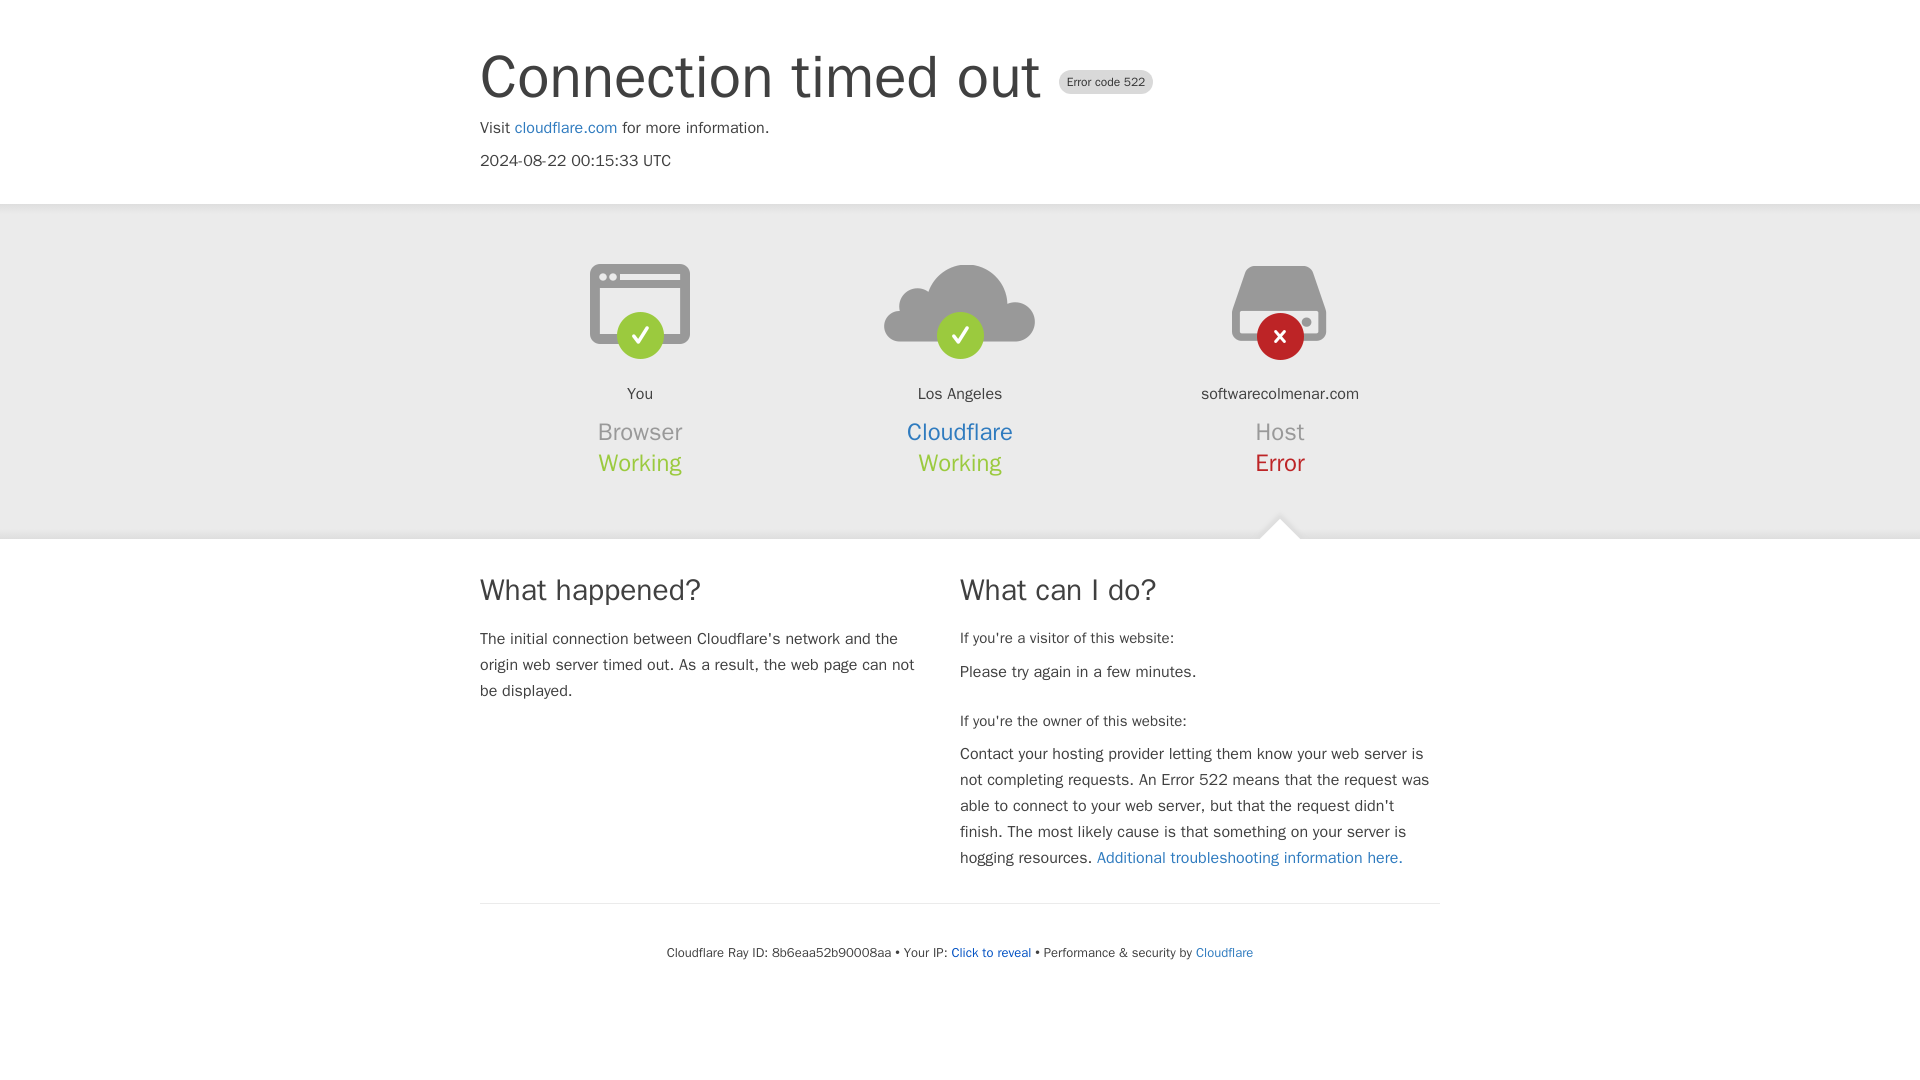 The height and width of the screenshot is (1080, 1920). What do you see at coordinates (1224, 952) in the screenshot?
I see `Cloudflare` at bounding box center [1224, 952].